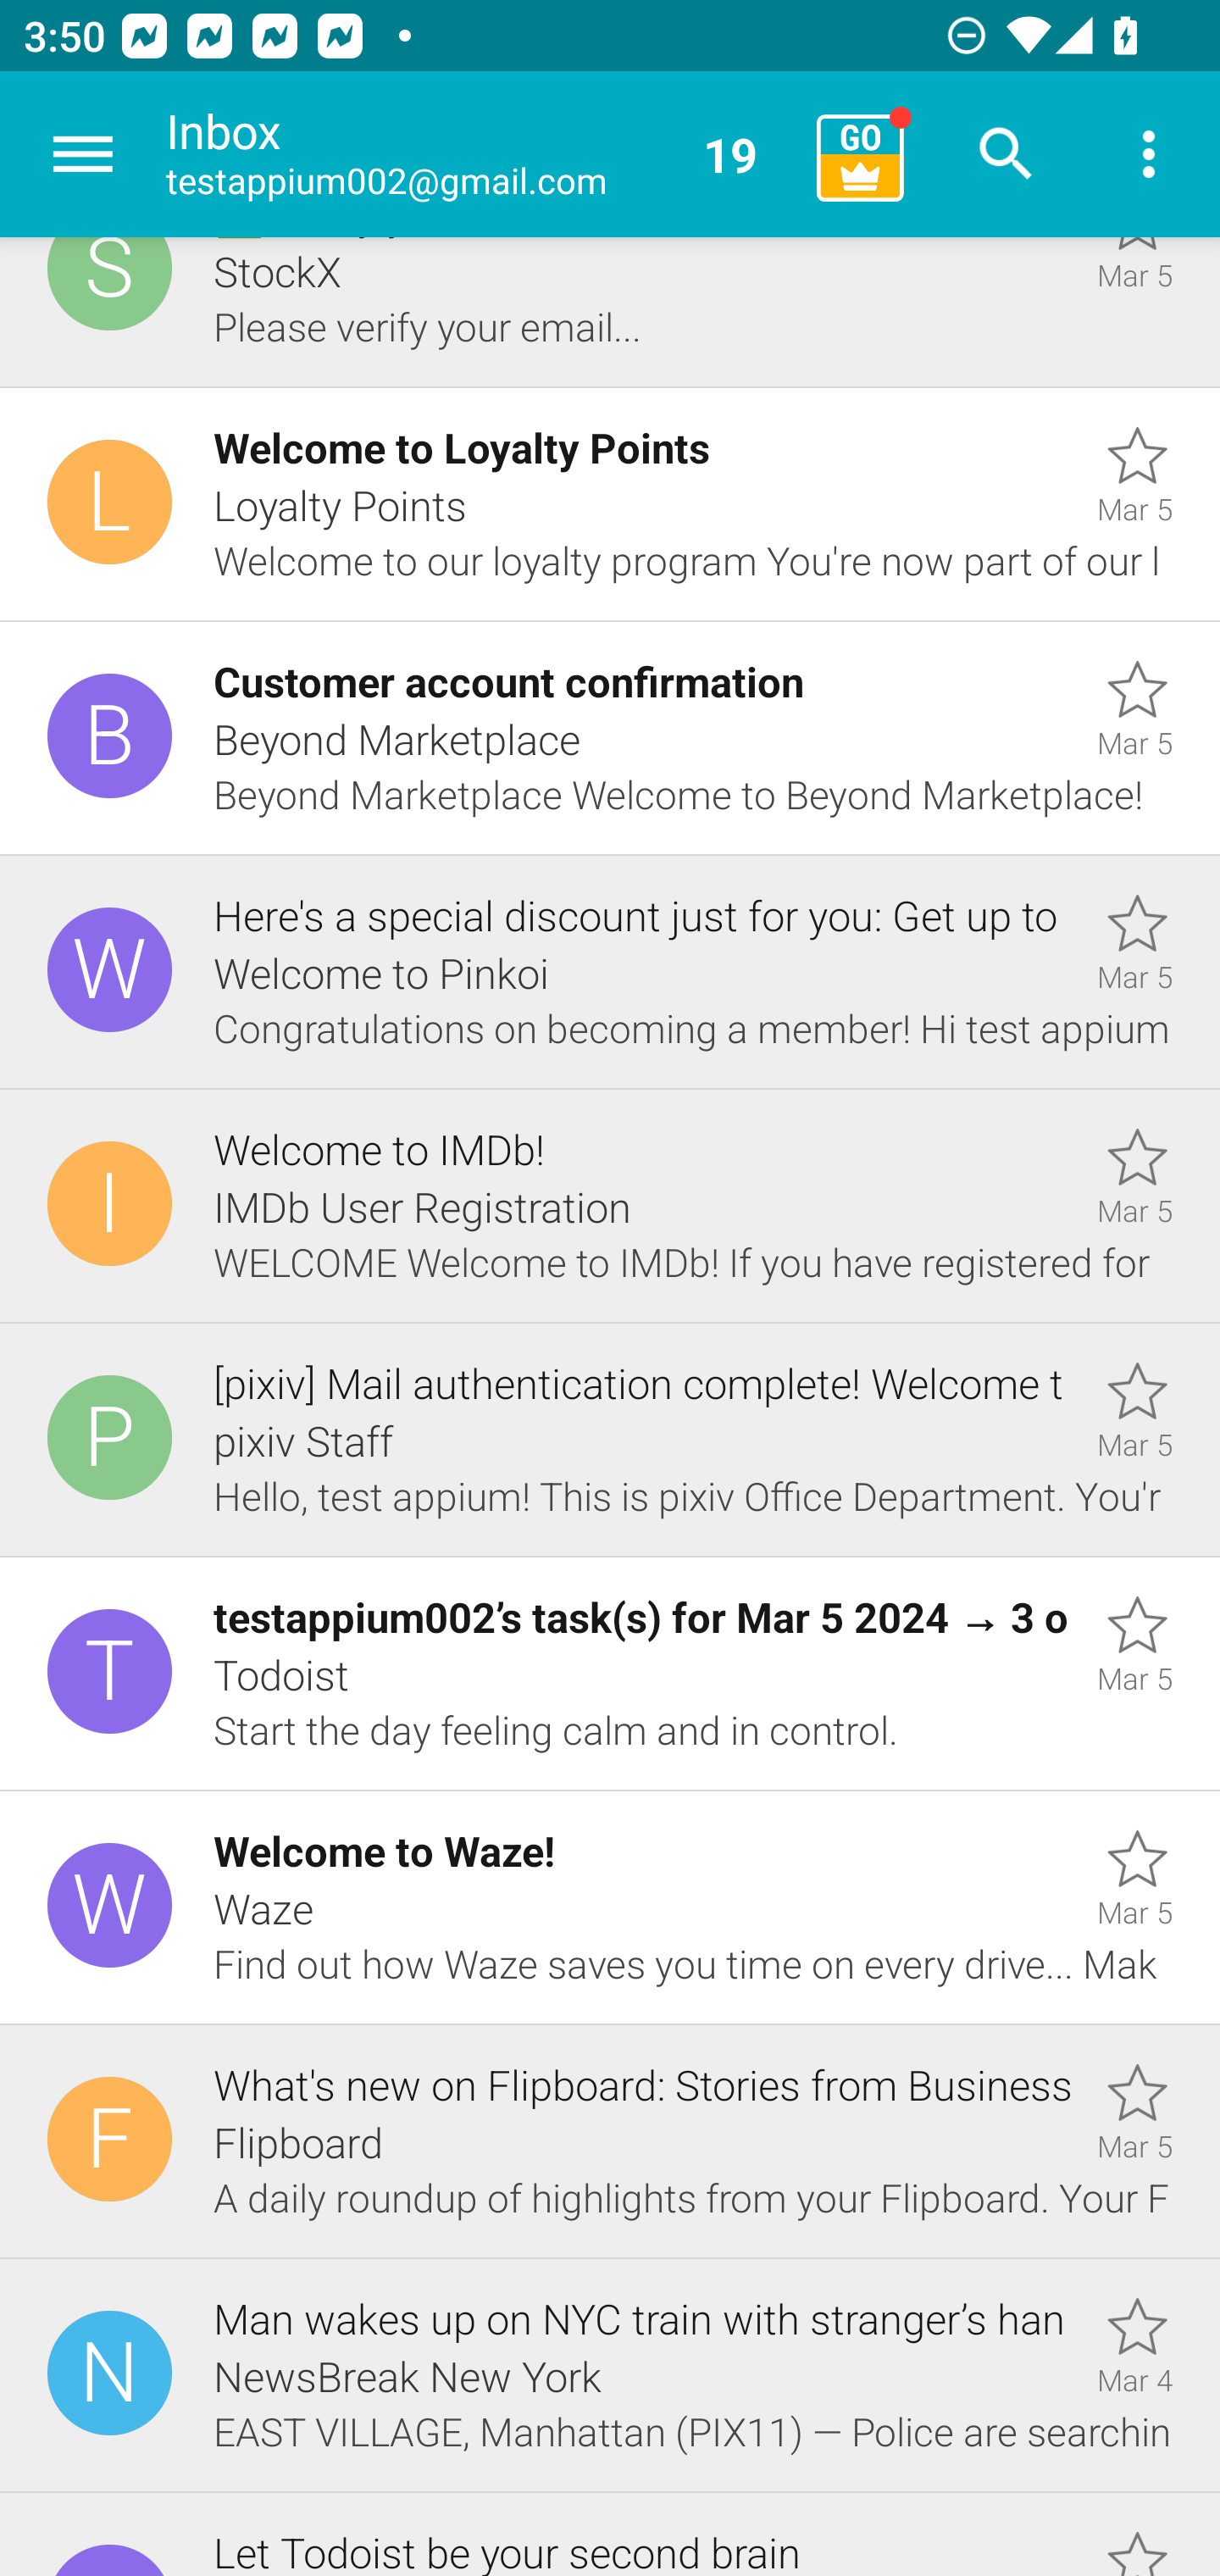  Describe the element at coordinates (1149, 154) in the screenshot. I see `More options` at that location.